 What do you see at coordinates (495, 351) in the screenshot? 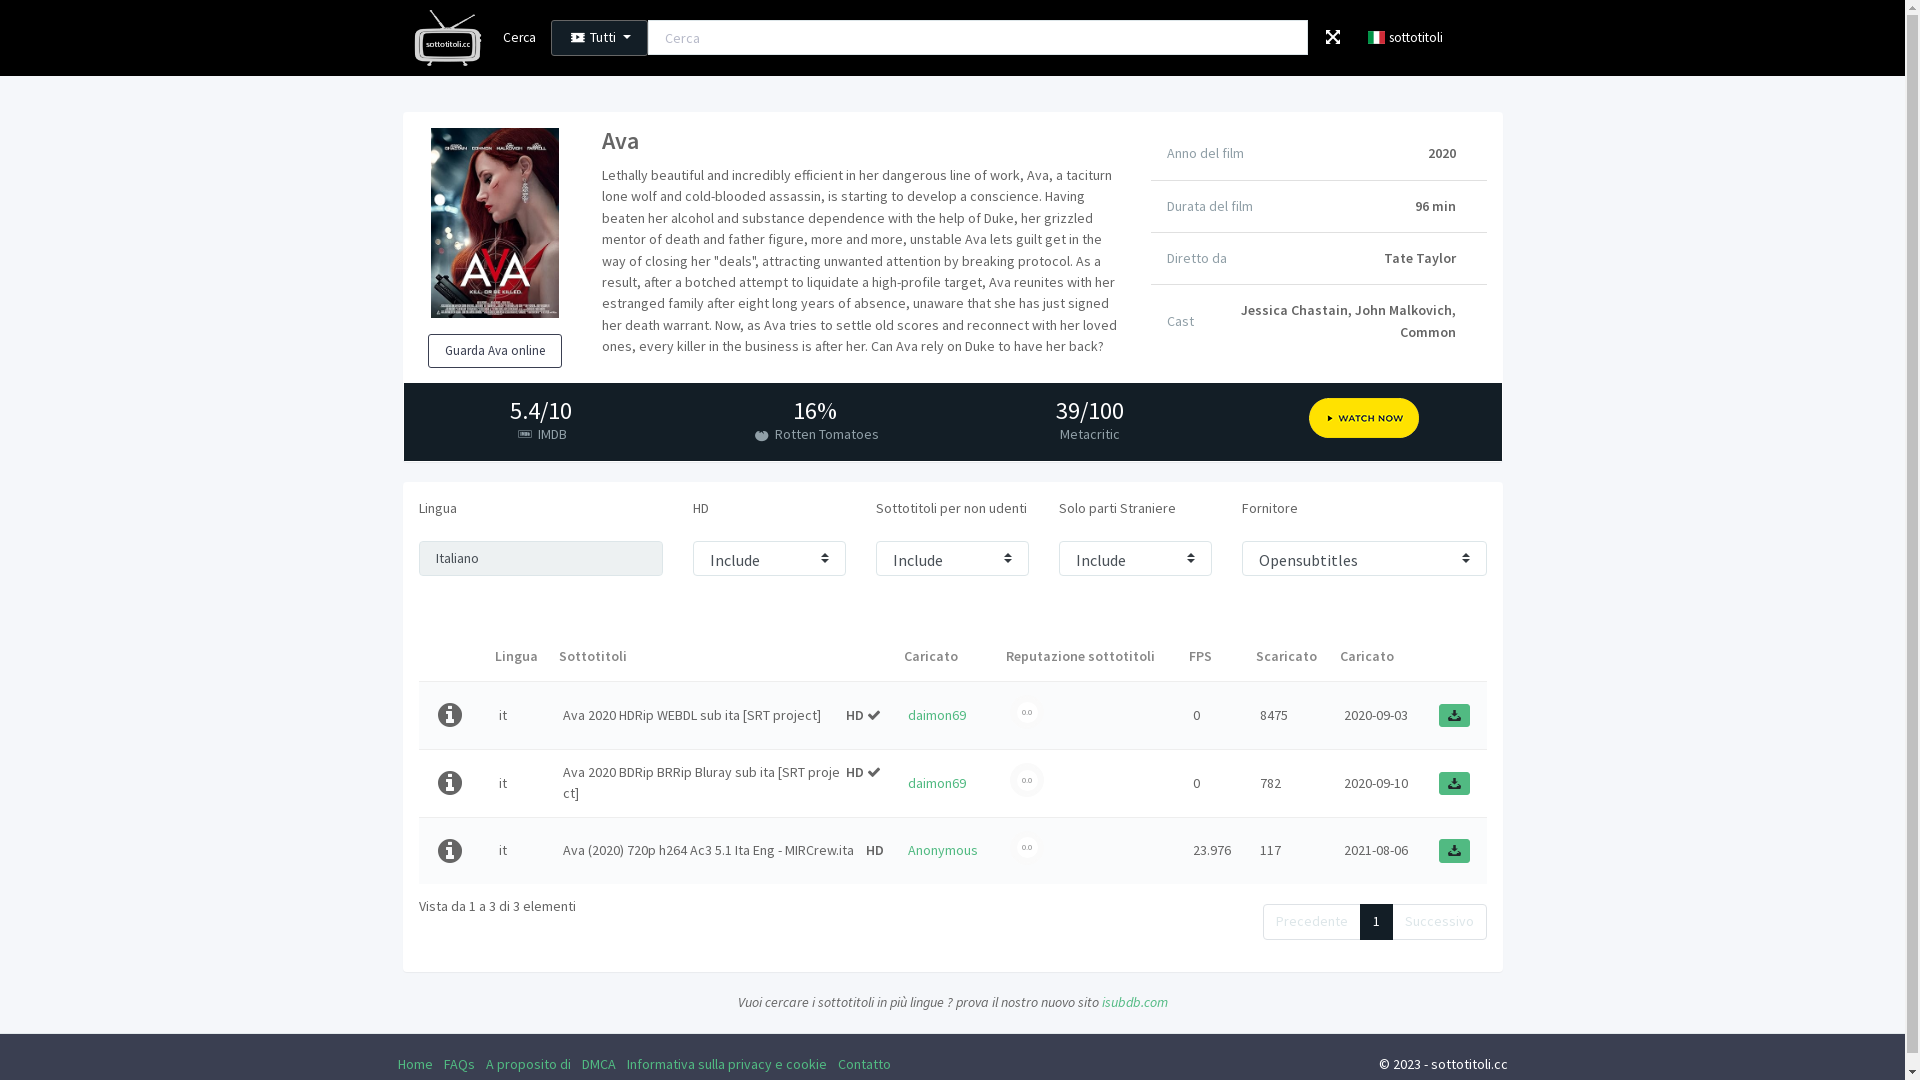
I see `Guarda Ava online` at bounding box center [495, 351].